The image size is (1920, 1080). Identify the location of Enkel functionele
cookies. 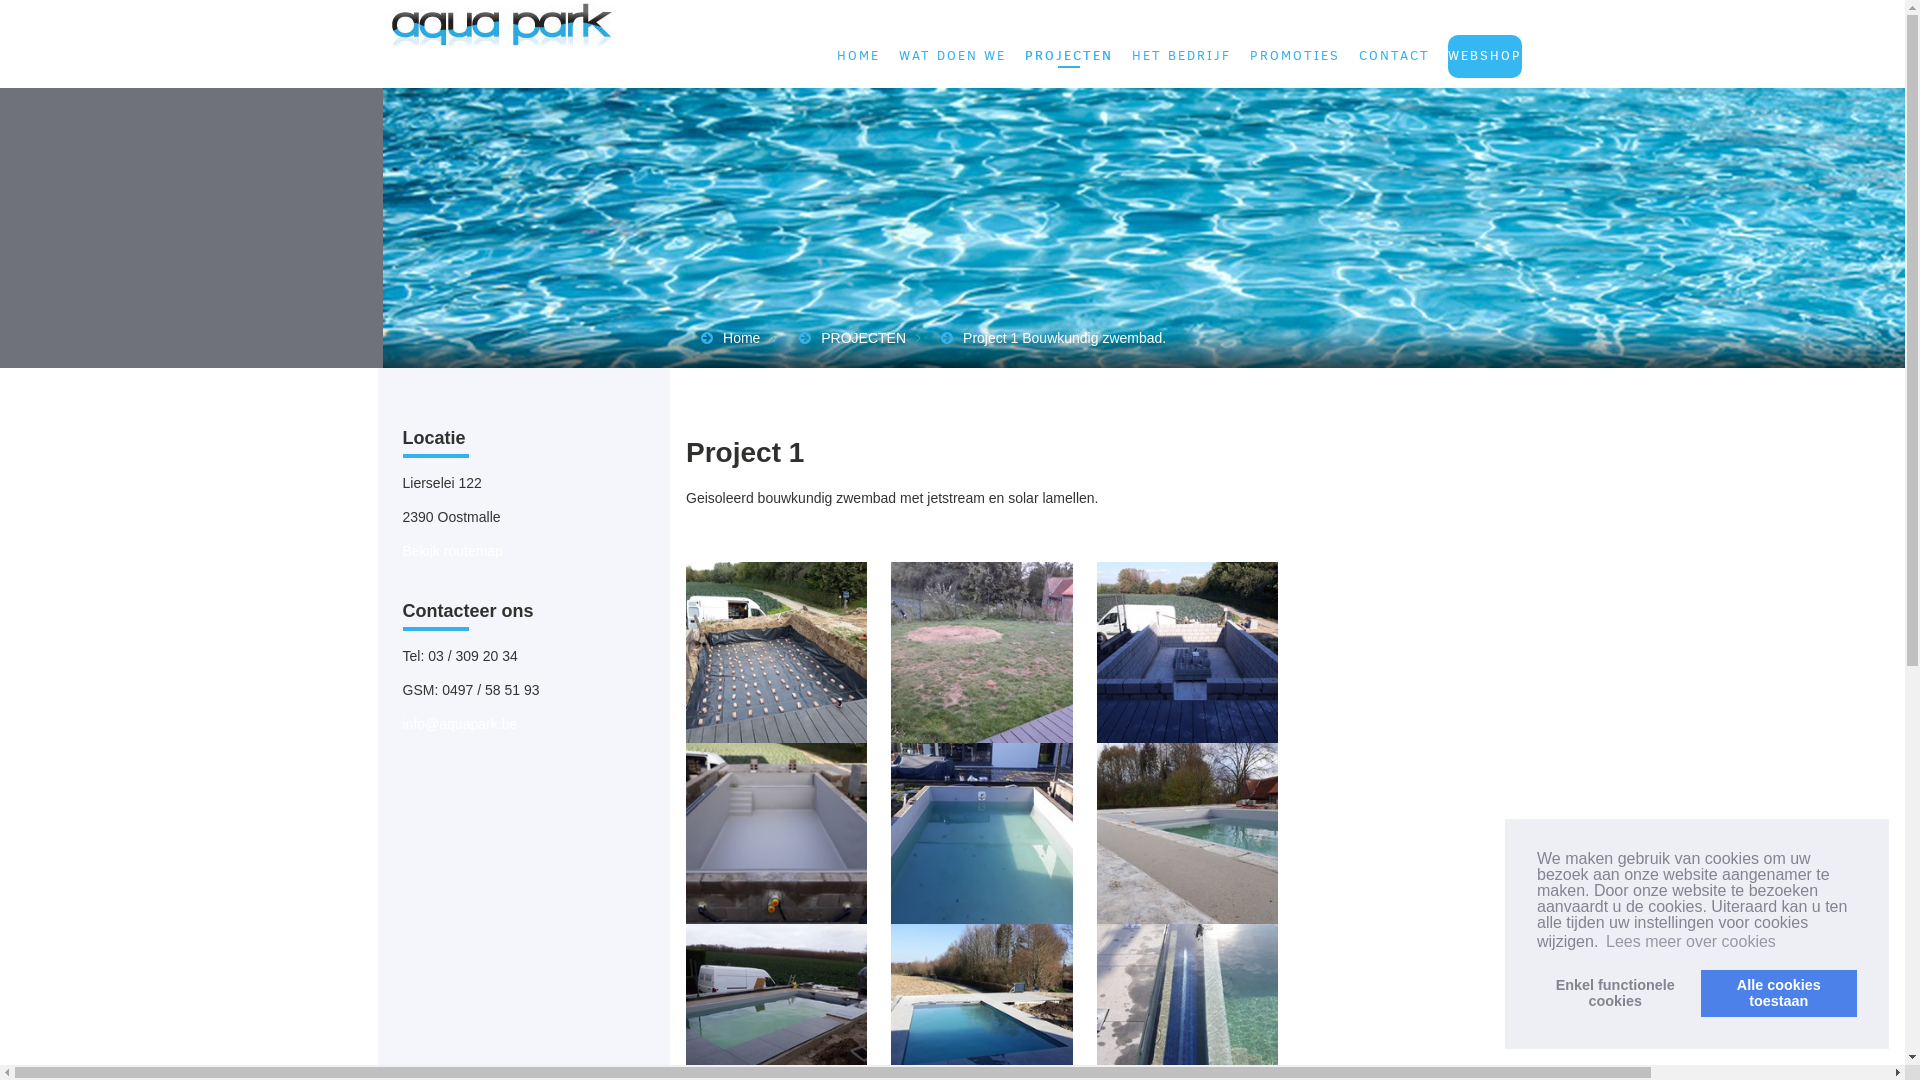
(1615, 994).